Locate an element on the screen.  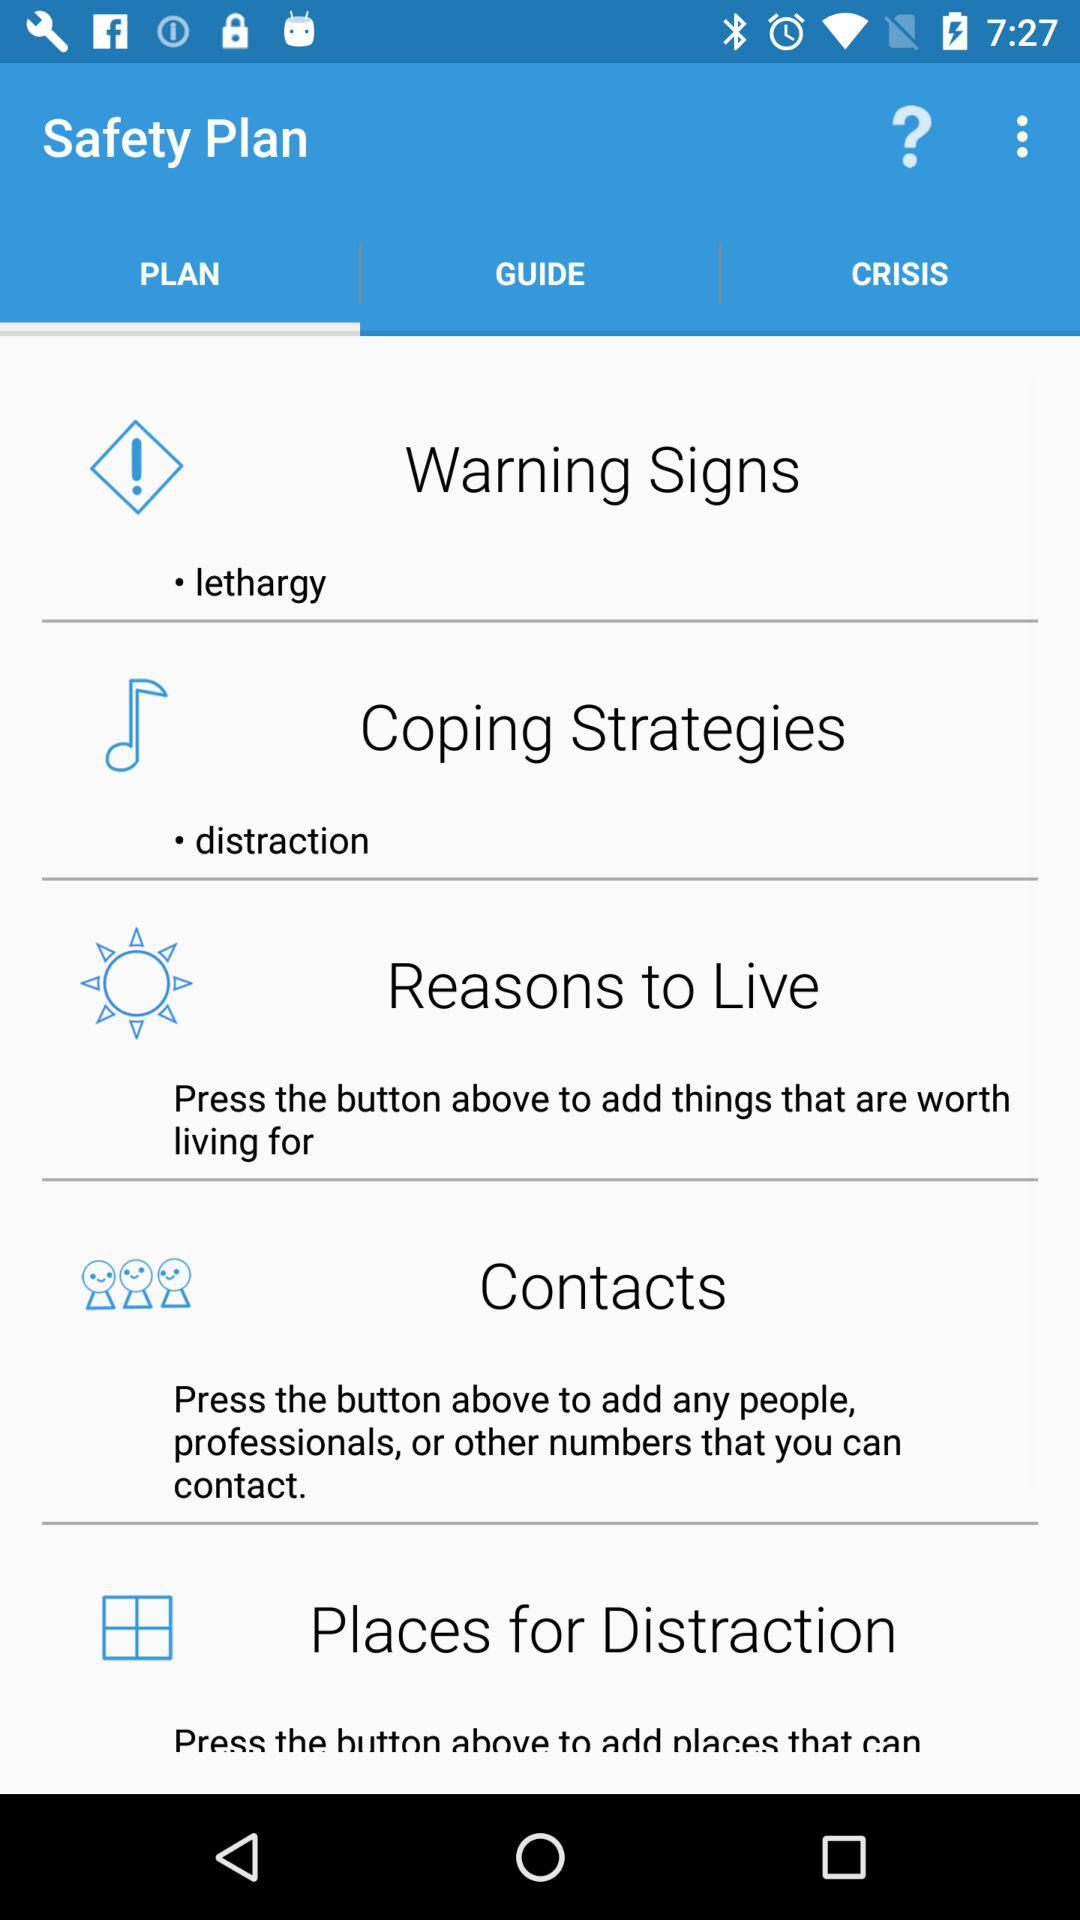
open item above press the button is located at coordinates (540, 1627).